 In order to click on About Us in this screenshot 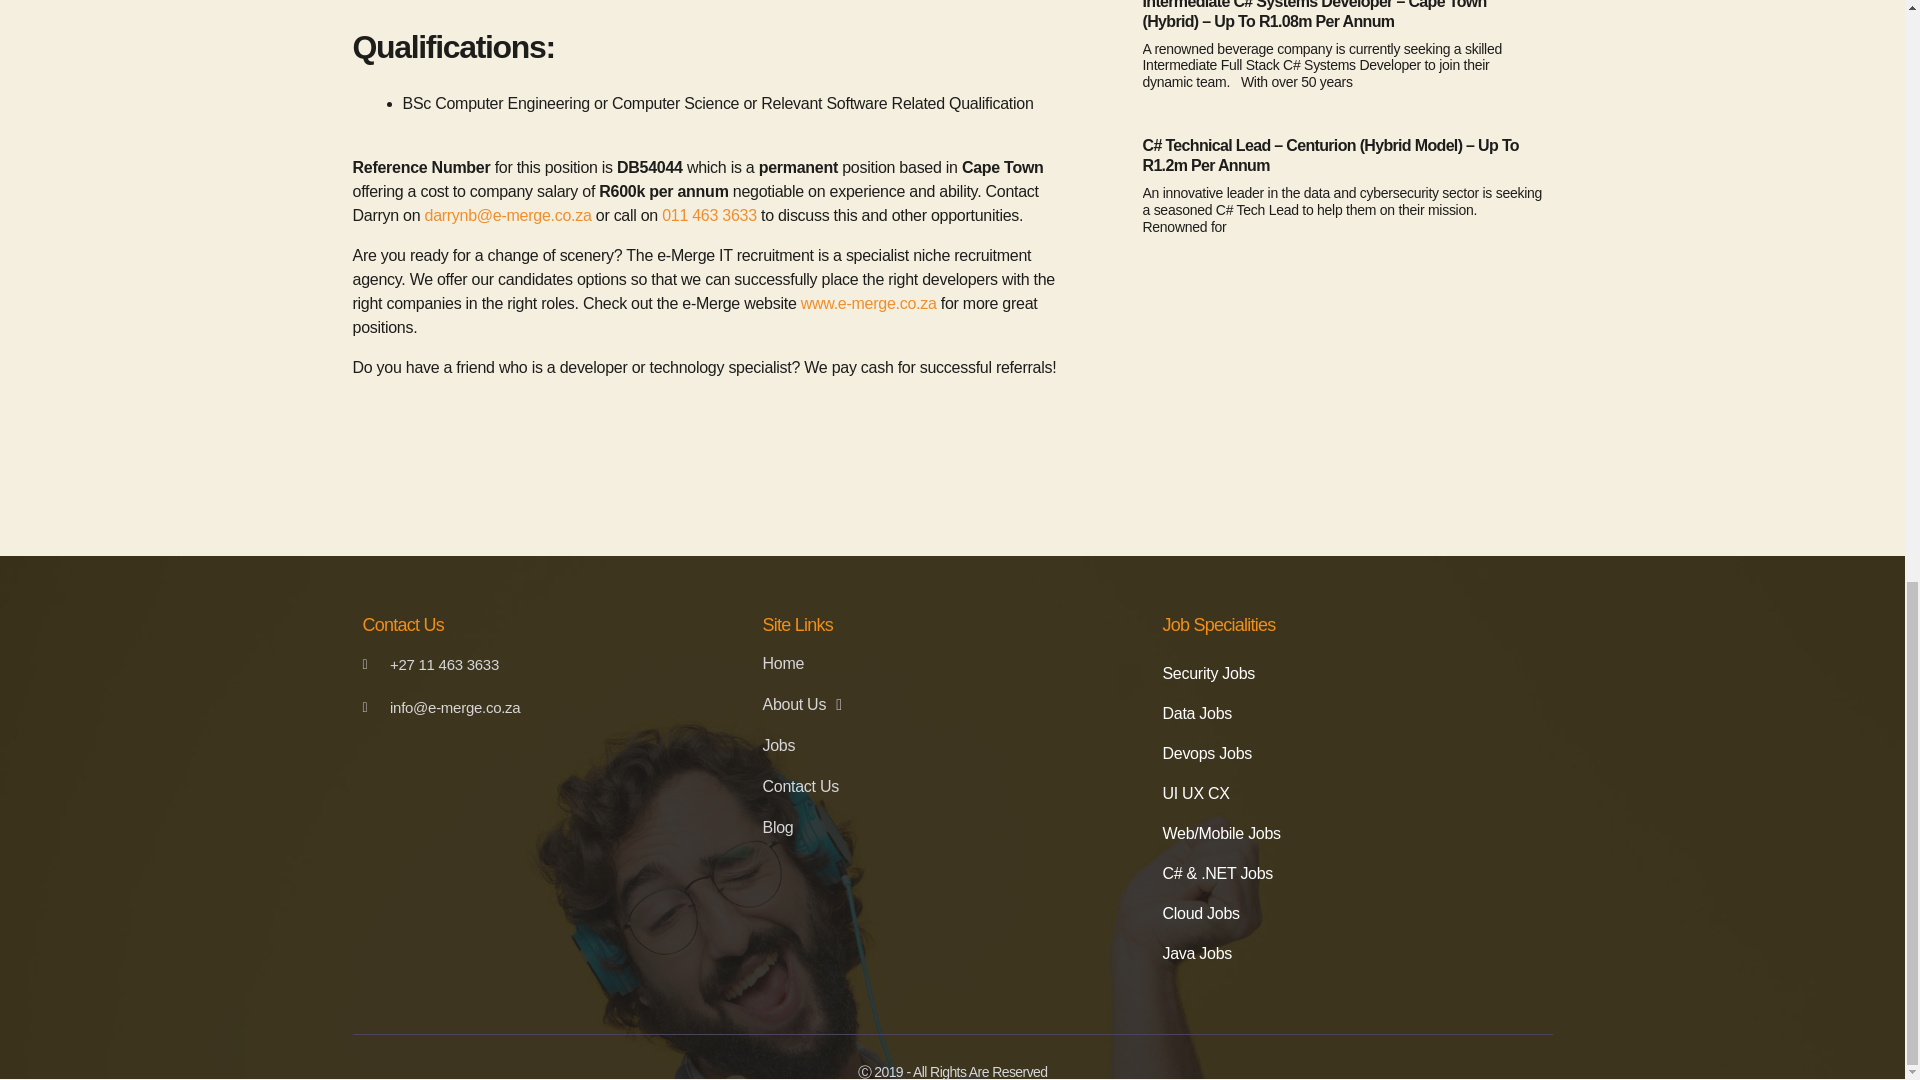, I will do `click(952, 704)`.